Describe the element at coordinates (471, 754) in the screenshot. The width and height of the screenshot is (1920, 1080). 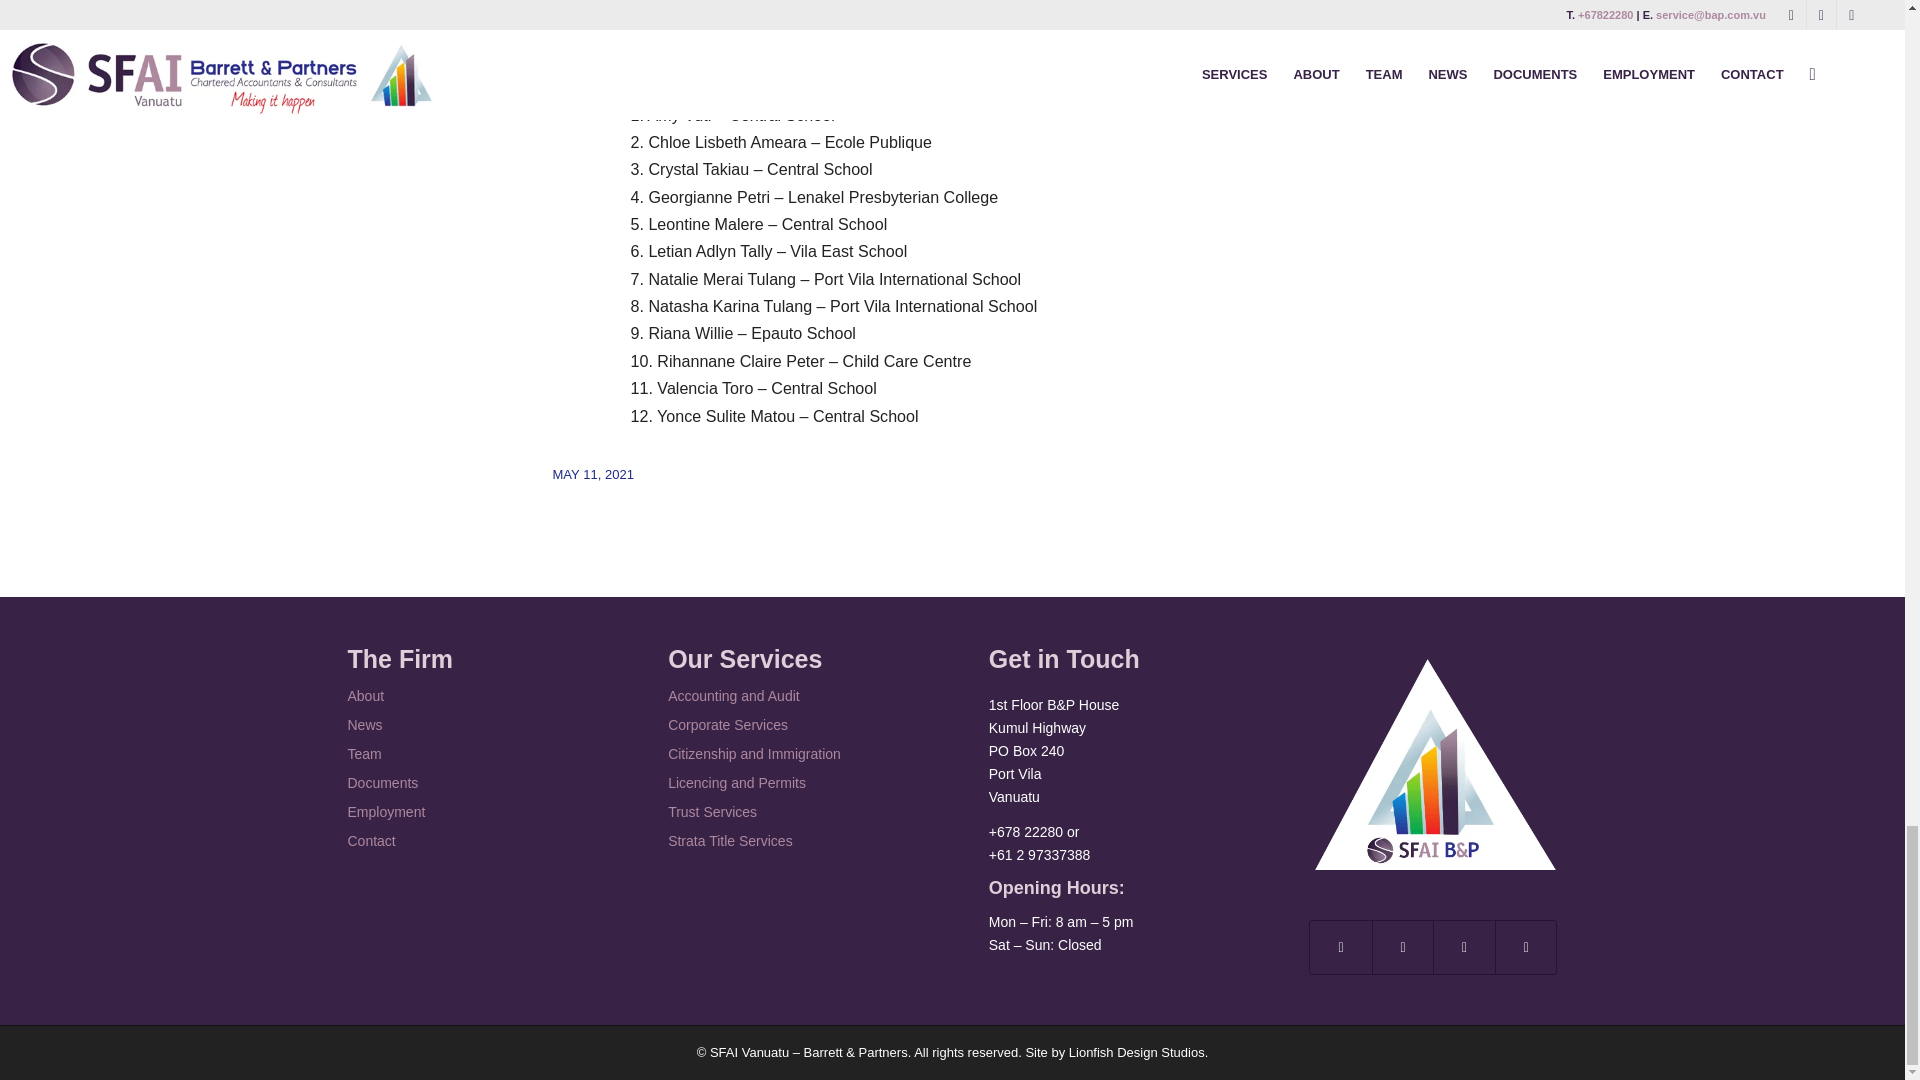
I see `Team` at that location.